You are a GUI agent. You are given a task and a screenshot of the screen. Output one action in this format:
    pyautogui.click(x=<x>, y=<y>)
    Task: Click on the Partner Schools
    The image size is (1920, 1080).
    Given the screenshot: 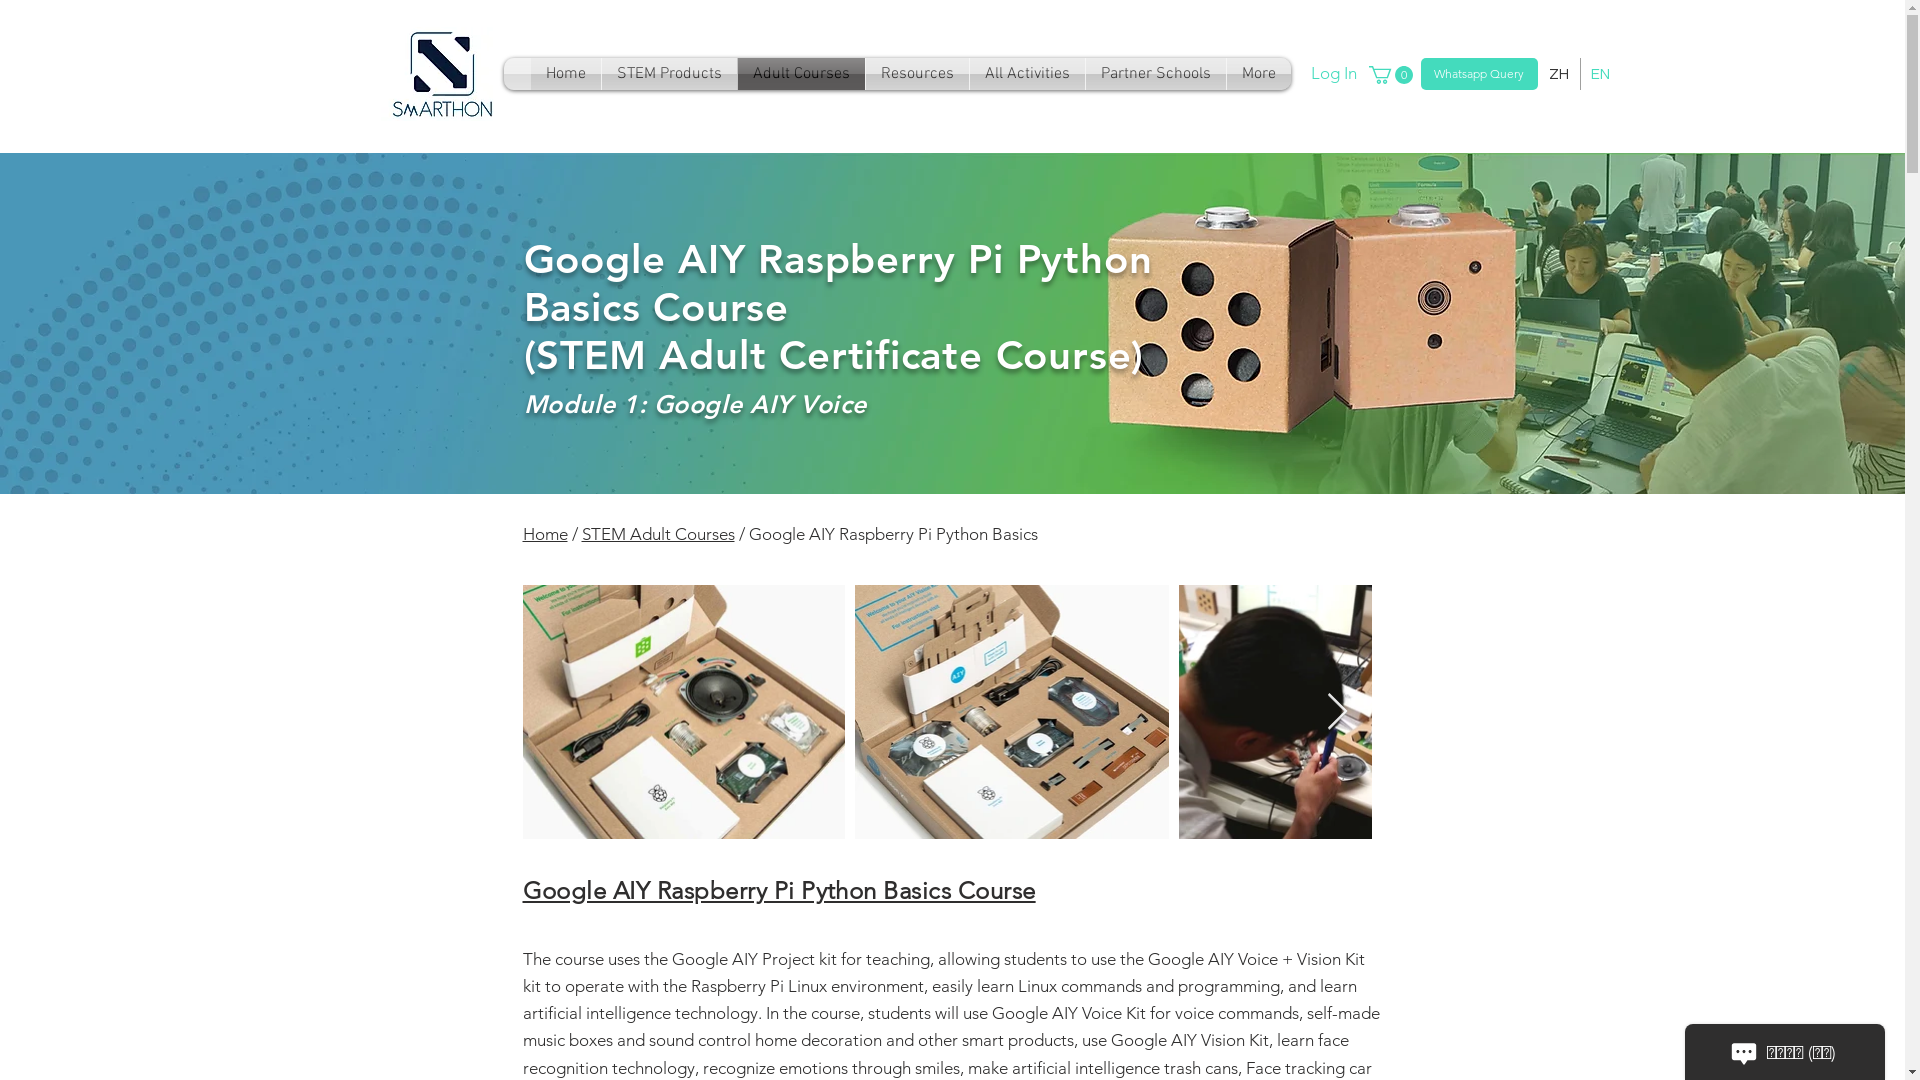 What is the action you would take?
    pyautogui.click(x=1156, y=74)
    